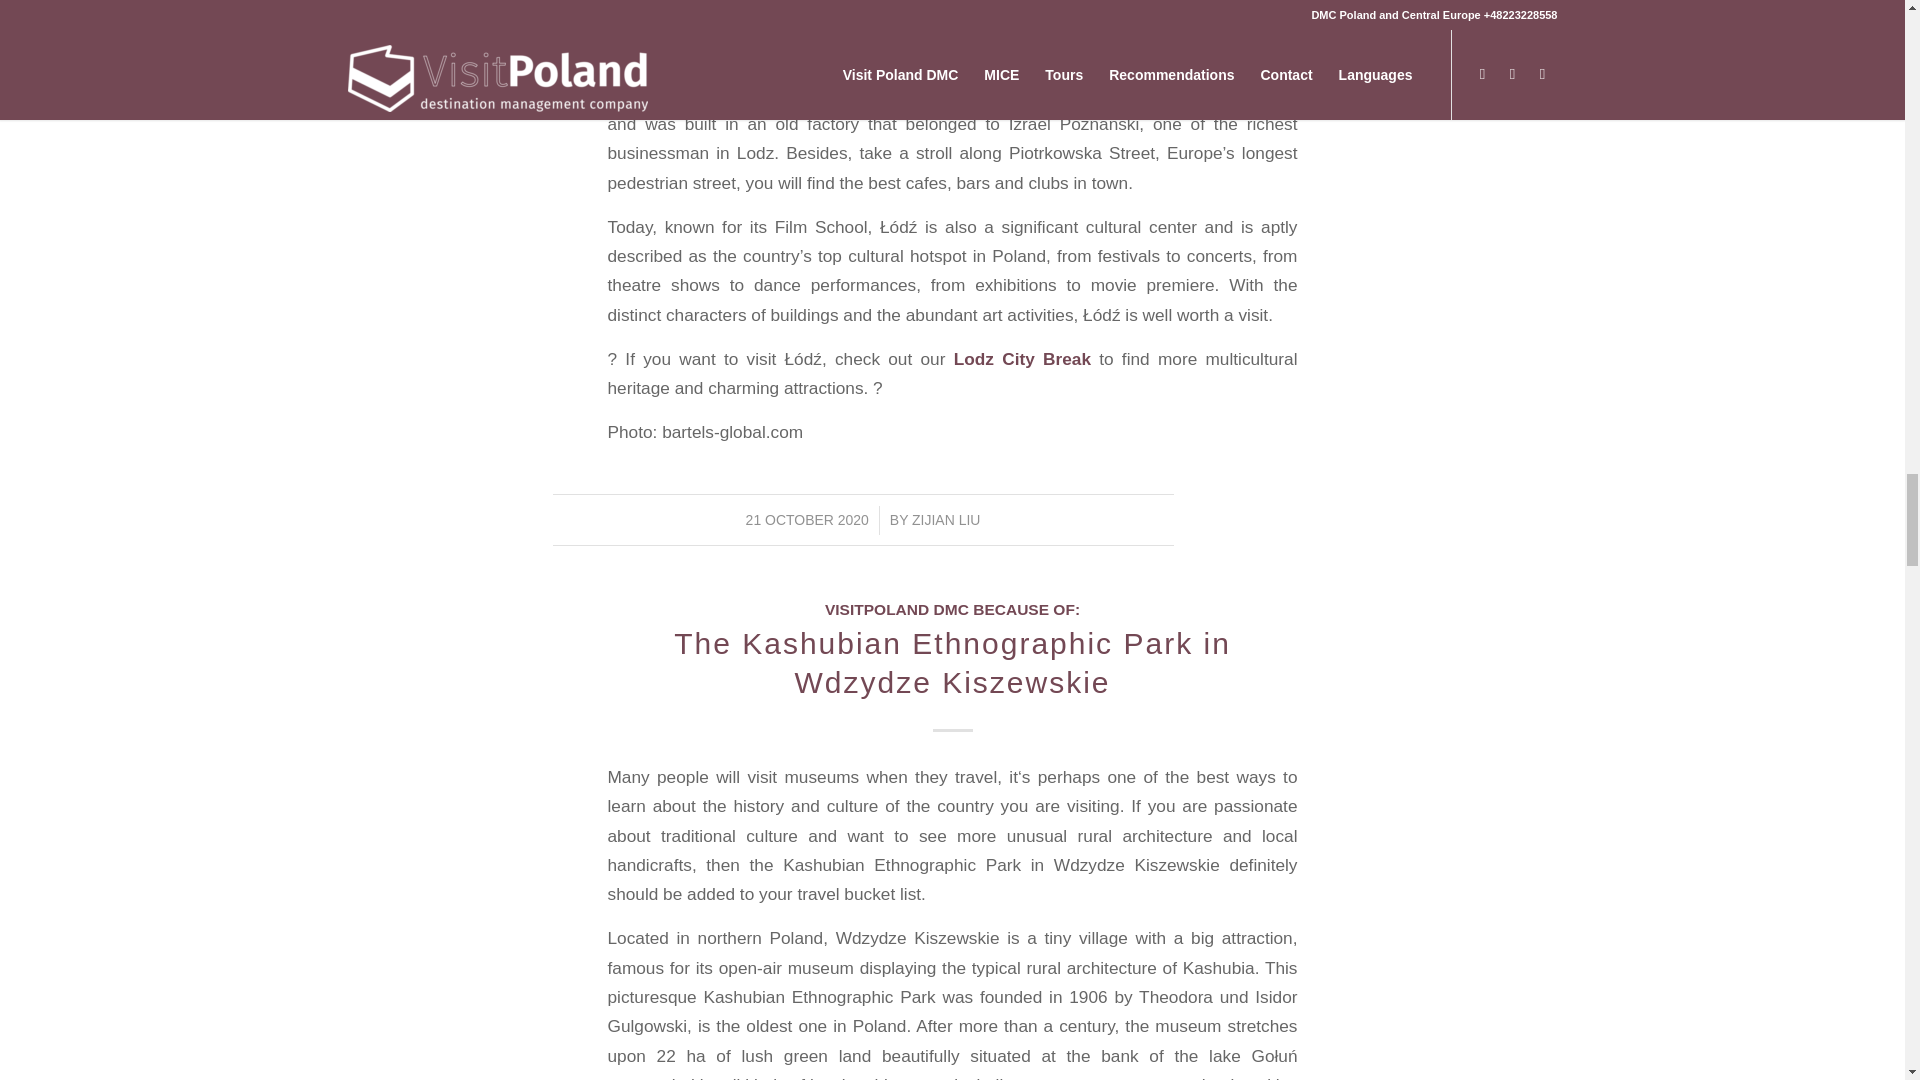 This screenshot has width=1920, height=1080. I want to click on Lodz City Break, so click(1021, 358).